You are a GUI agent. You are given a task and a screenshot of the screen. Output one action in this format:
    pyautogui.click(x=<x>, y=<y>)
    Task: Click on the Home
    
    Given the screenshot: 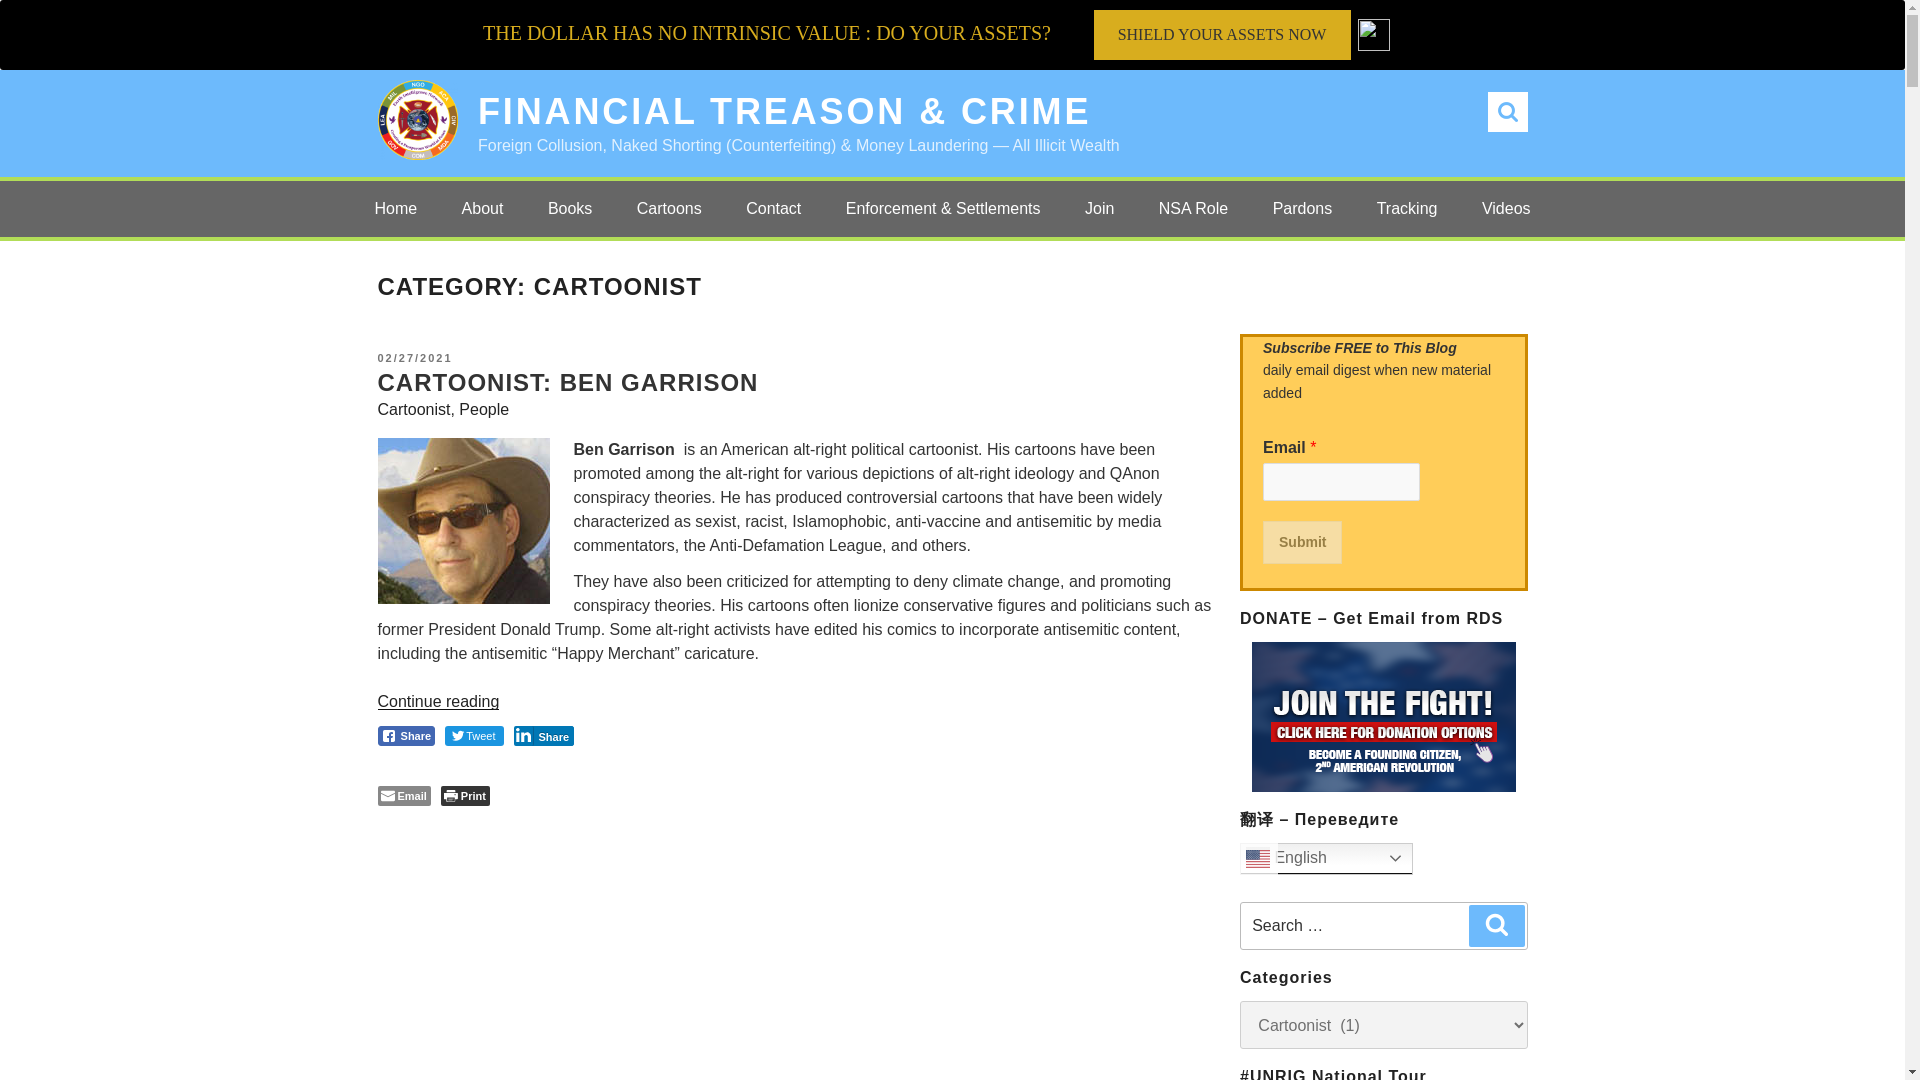 What is the action you would take?
    pyautogui.click(x=395, y=208)
    